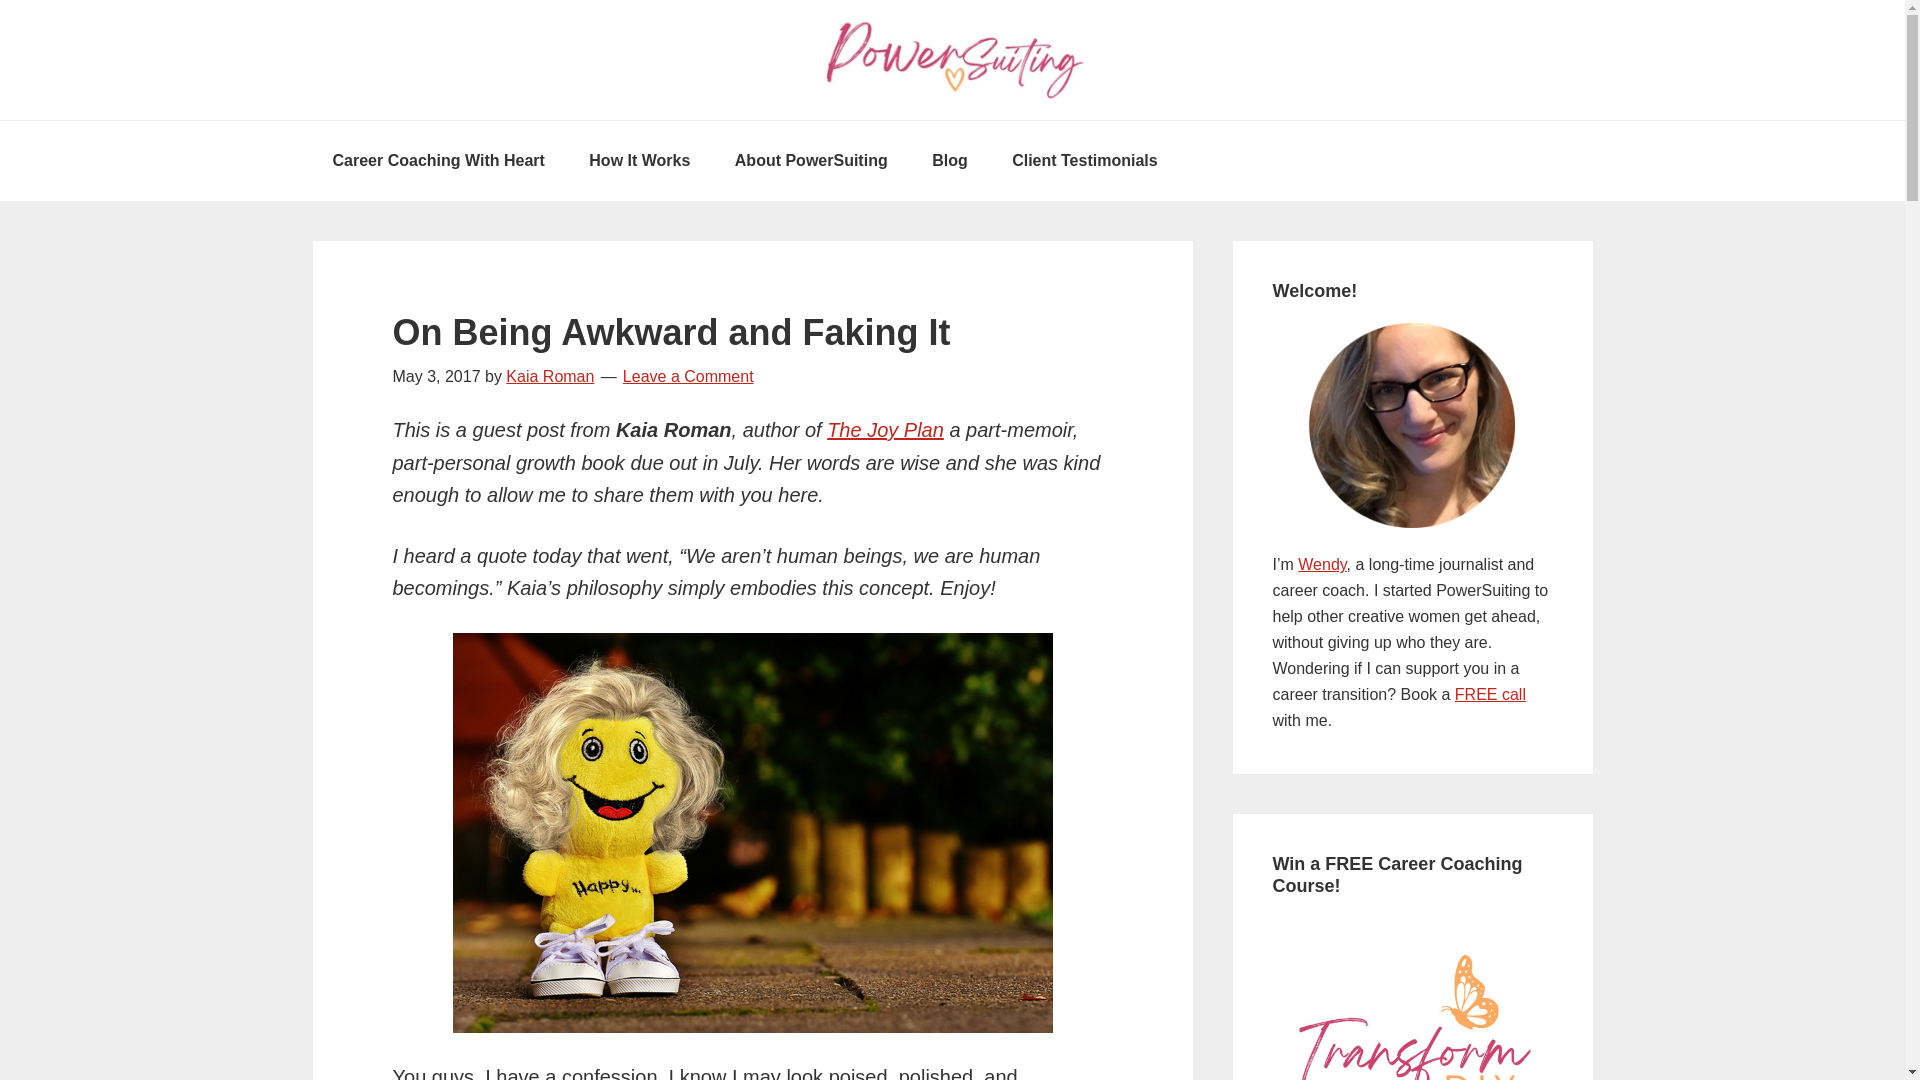 This screenshot has height=1080, width=1920. What do you see at coordinates (811, 160) in the screenshot?
I see `About PowerSuiting` at bounding box center [811, 160].